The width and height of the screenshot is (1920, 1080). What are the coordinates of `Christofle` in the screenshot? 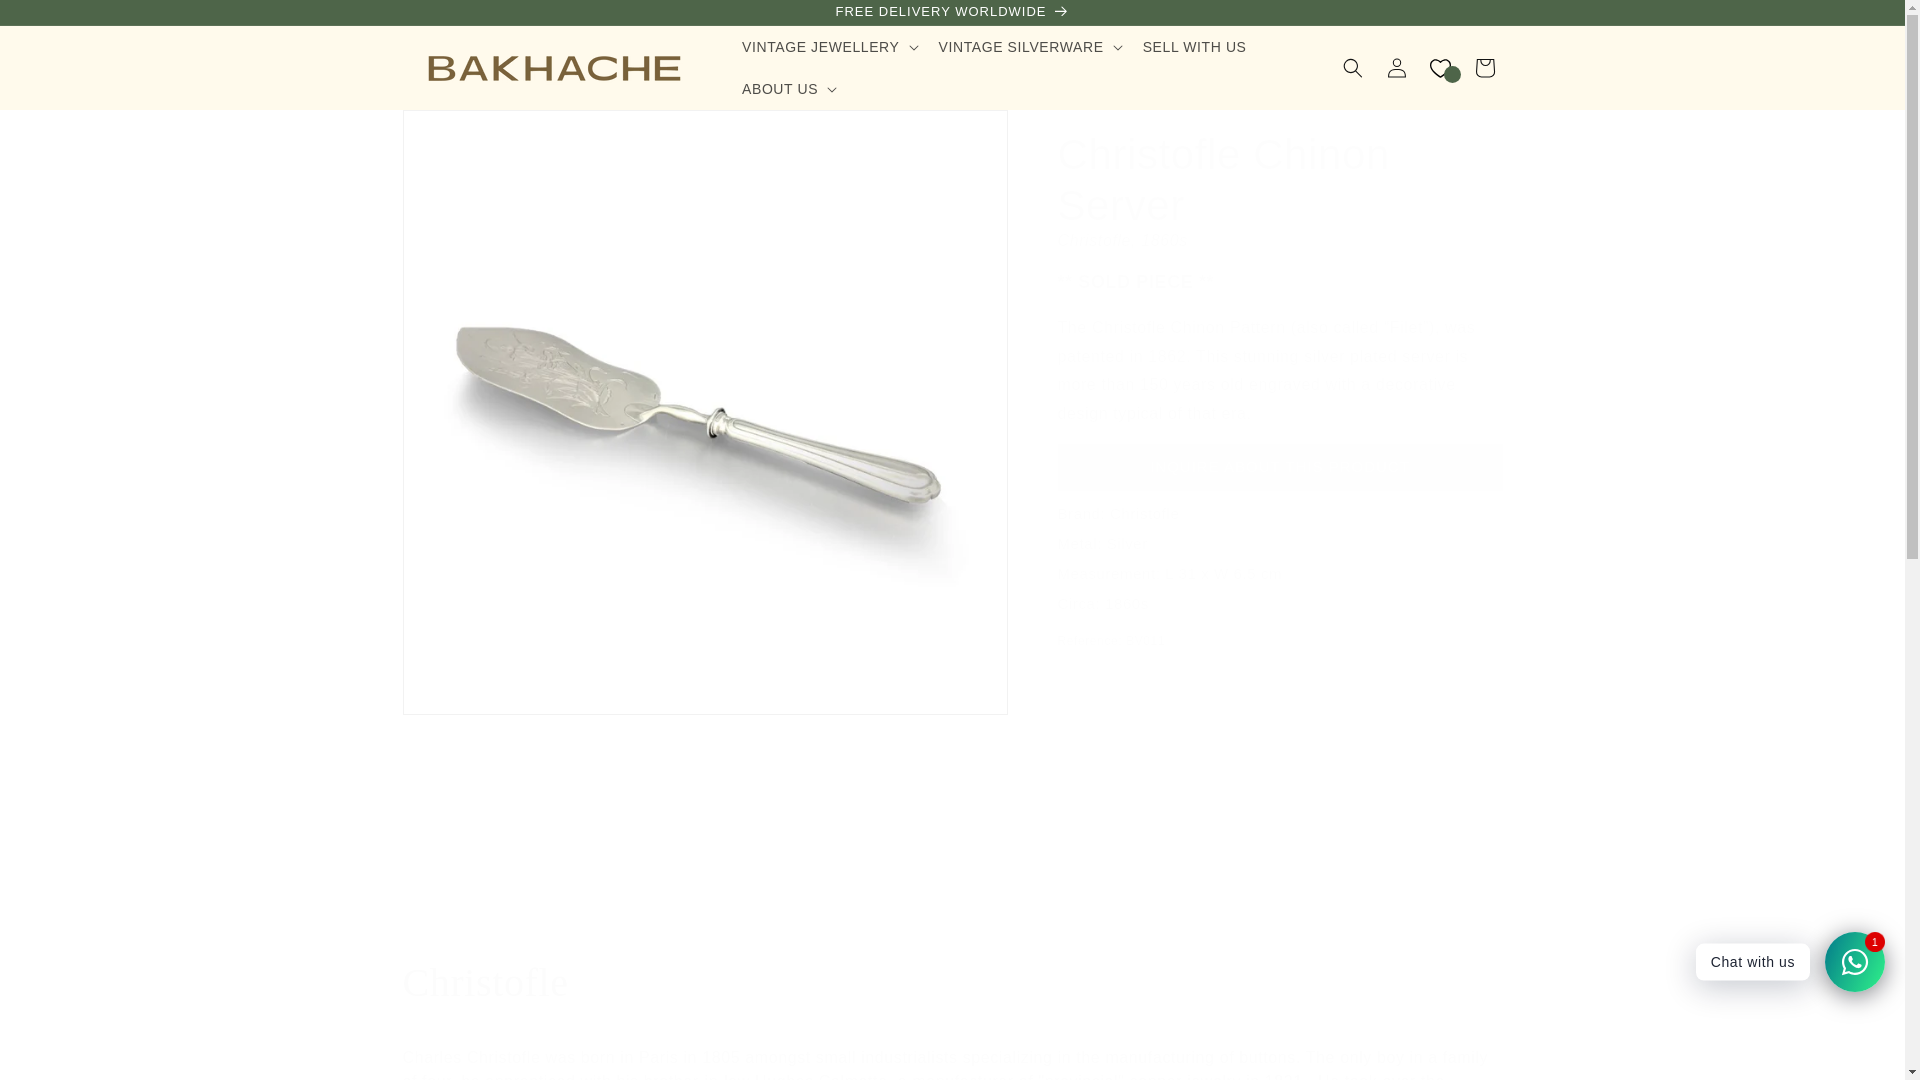 It's located at (951, 982).